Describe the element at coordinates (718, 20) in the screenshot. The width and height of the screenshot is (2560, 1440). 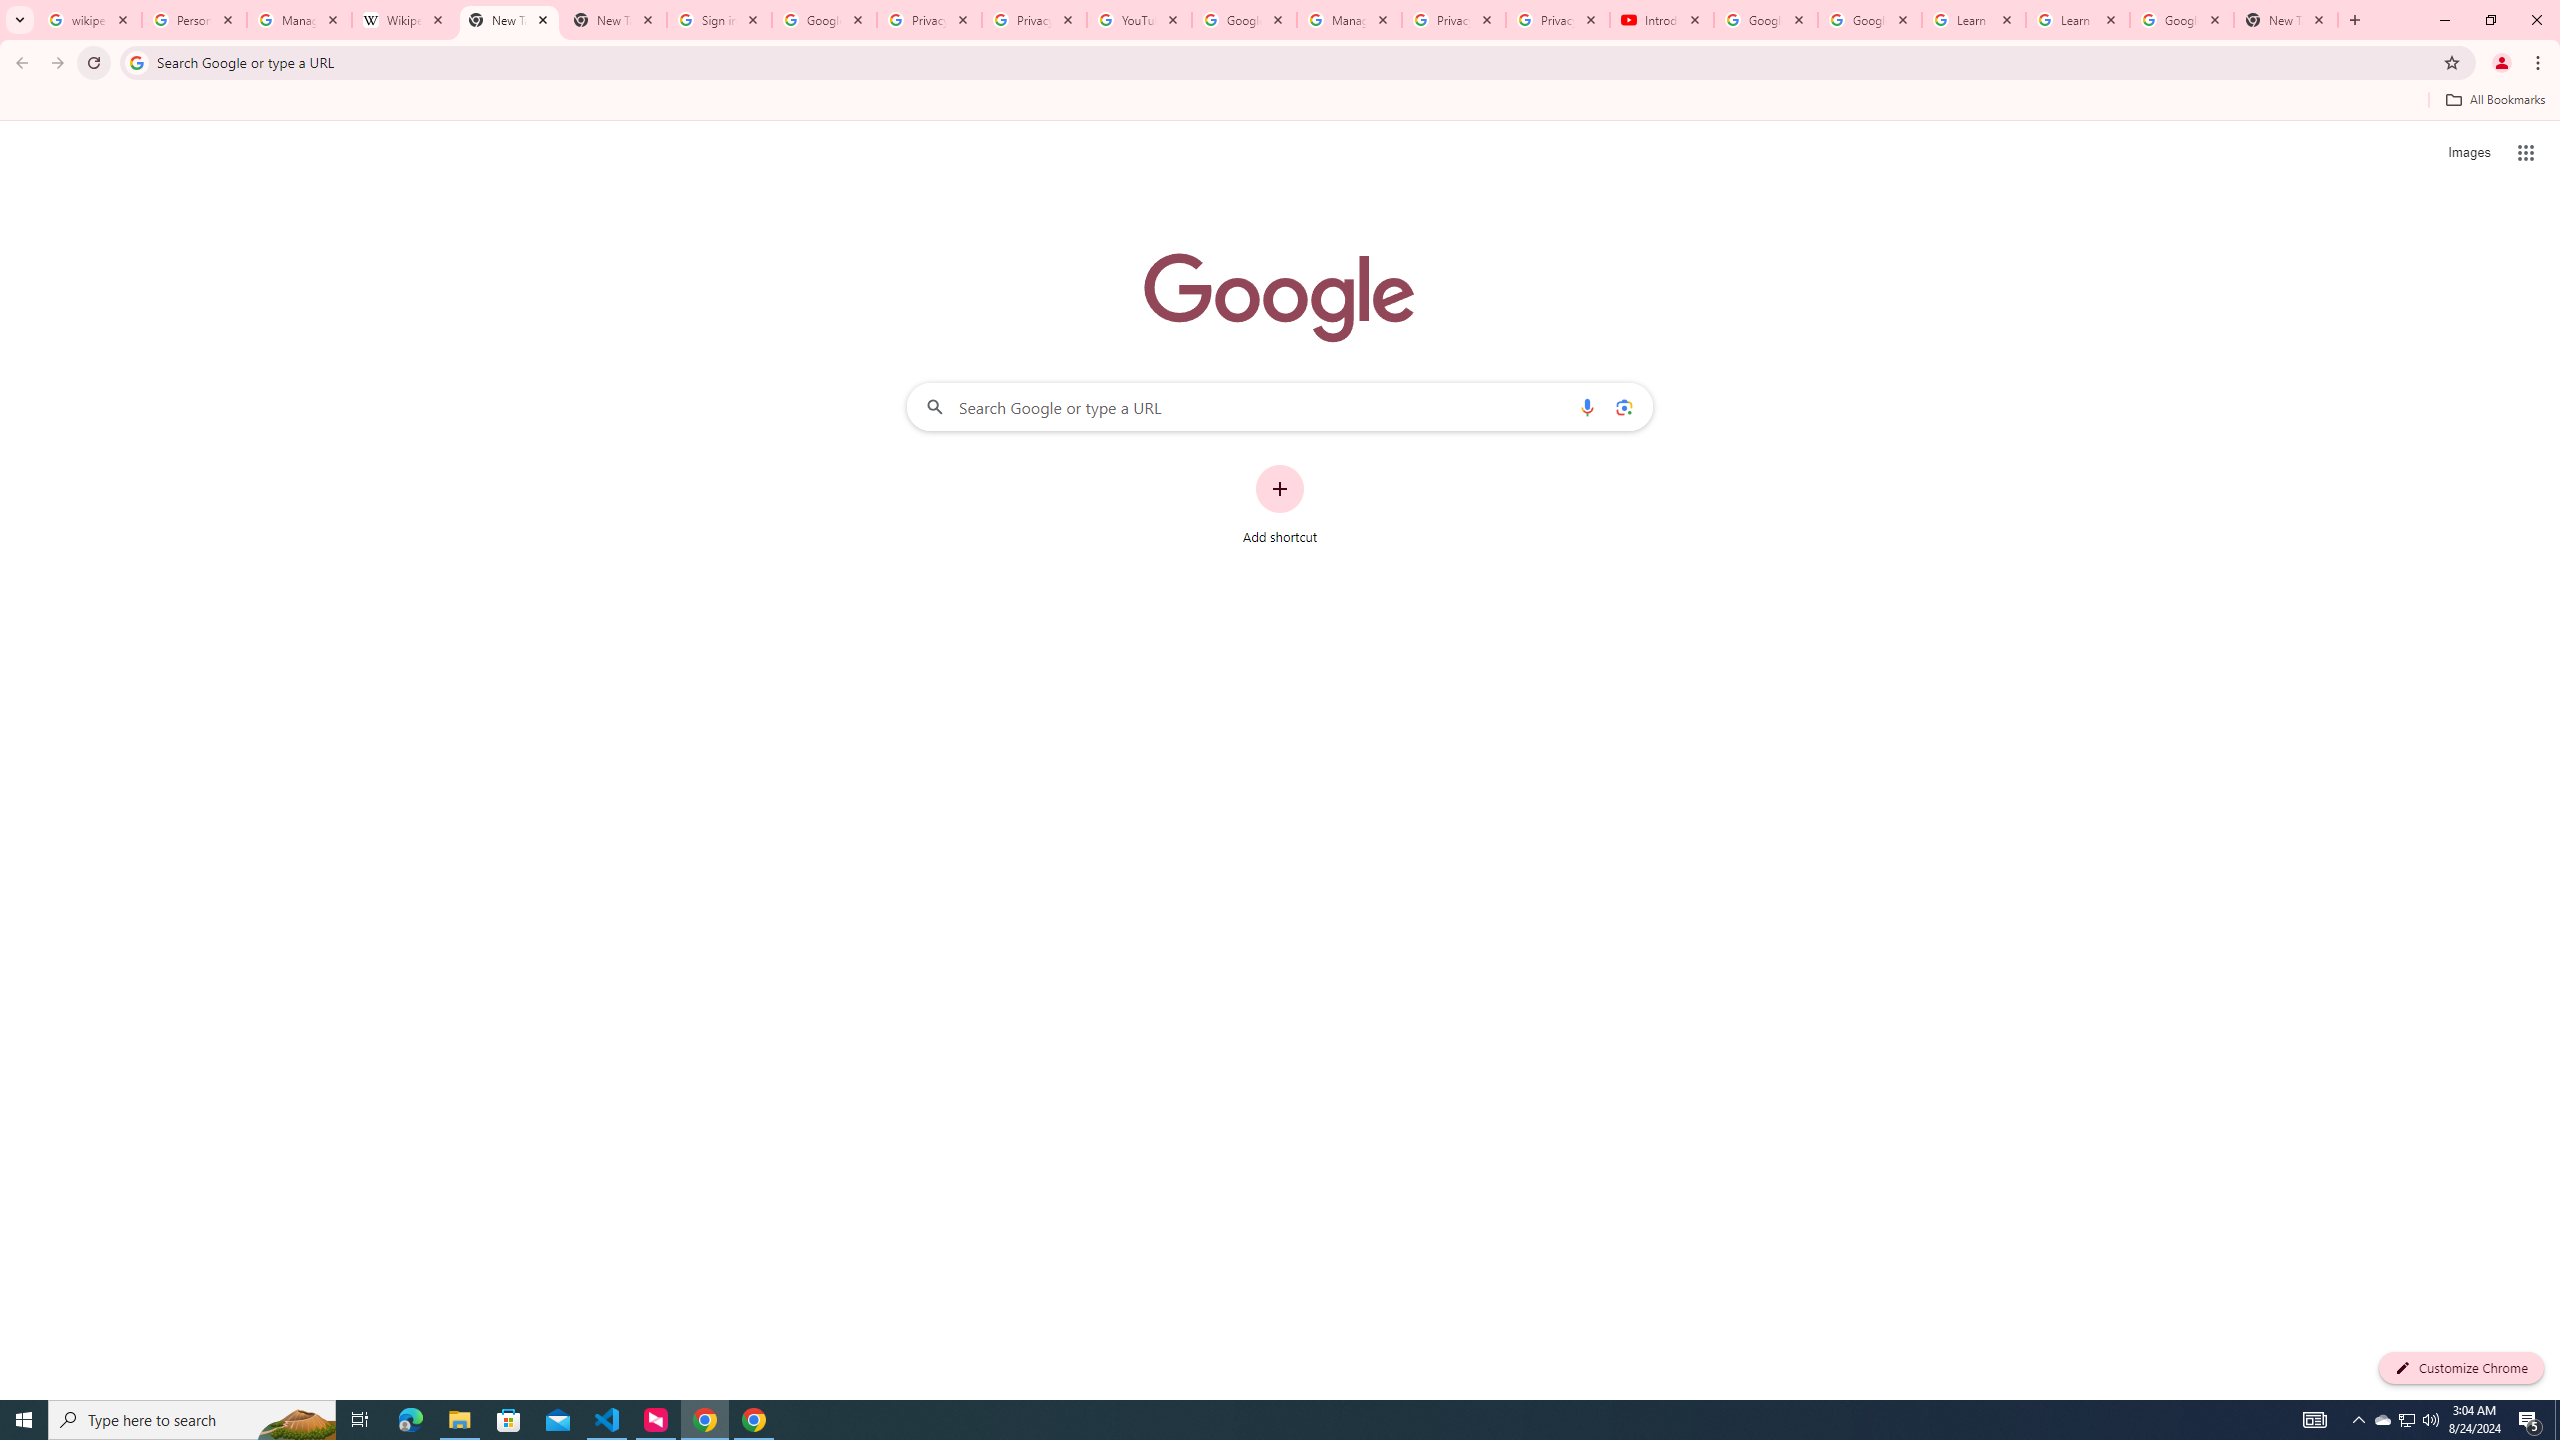
I see `Sign in - Google Accounts` at that location.